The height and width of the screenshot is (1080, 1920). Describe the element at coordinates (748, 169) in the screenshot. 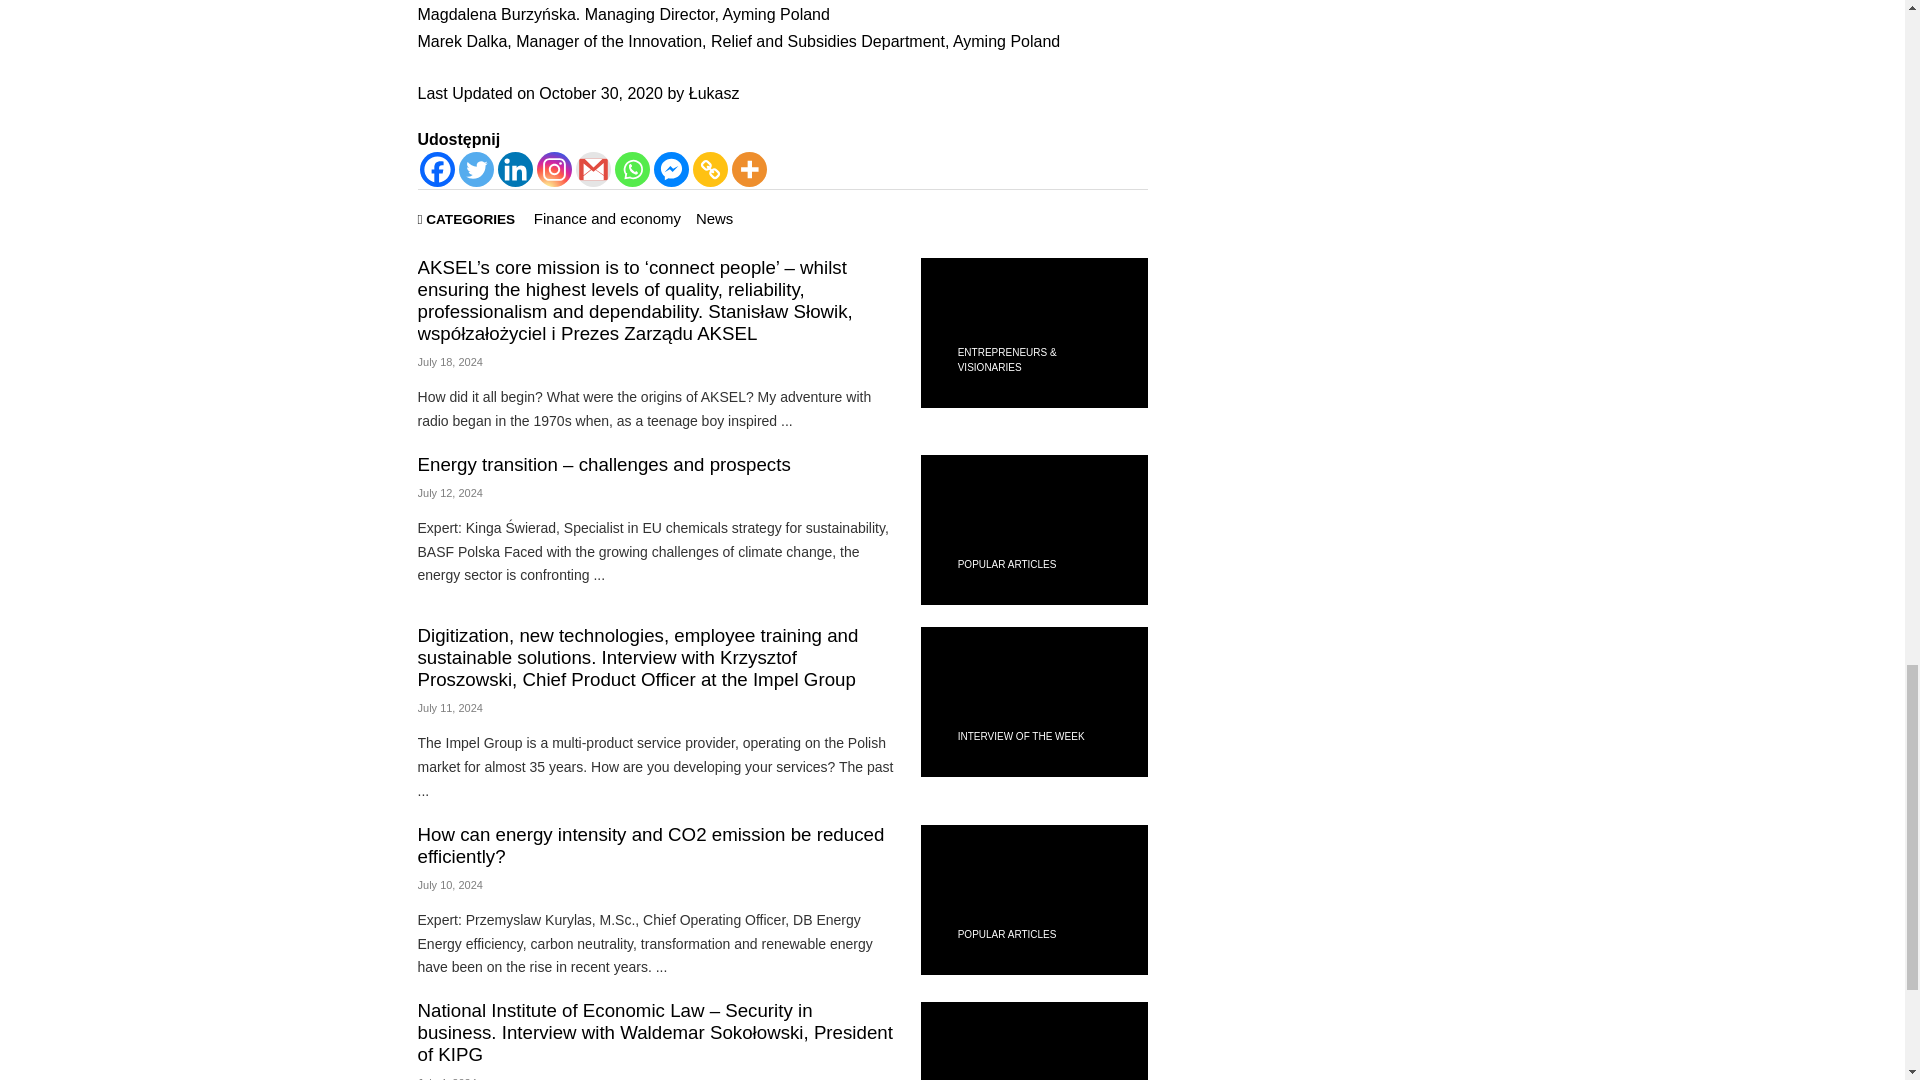

I see `More` at that location.